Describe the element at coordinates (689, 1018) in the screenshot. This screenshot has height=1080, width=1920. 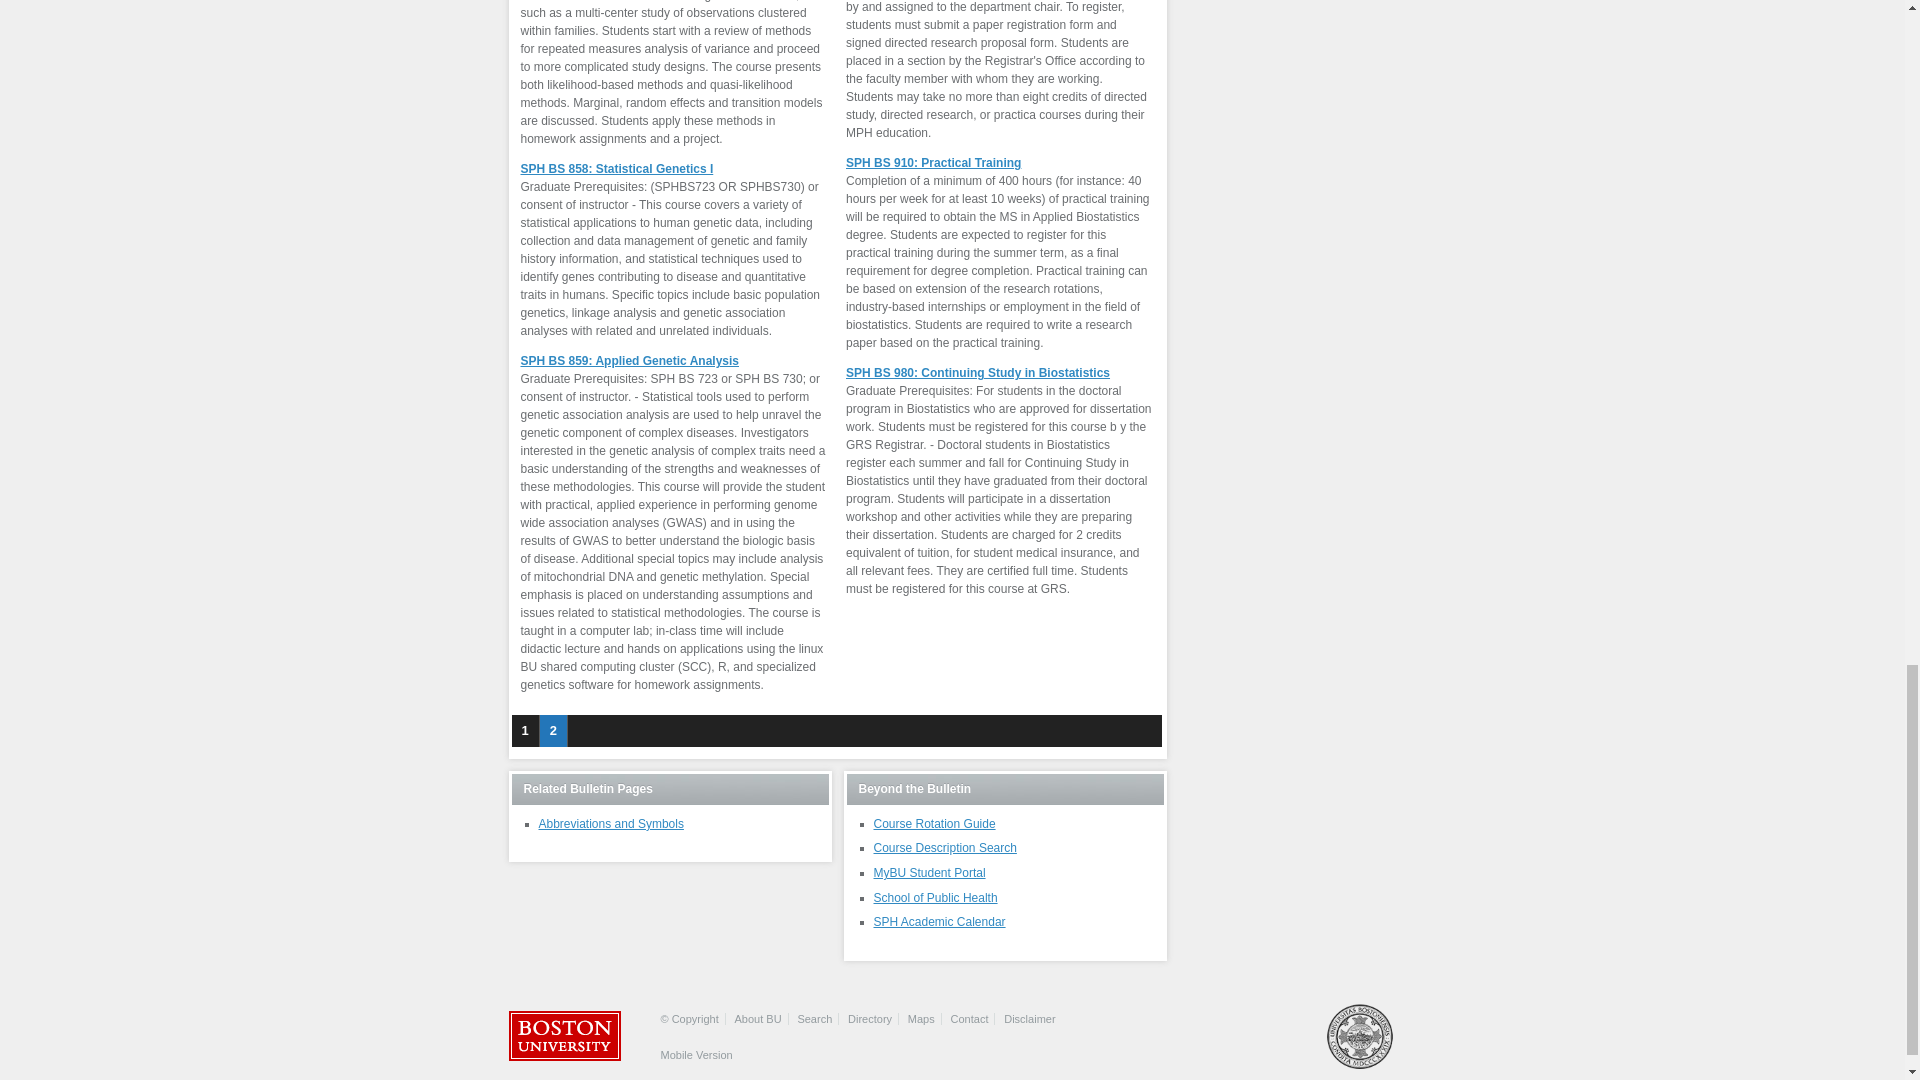
I see `Copyright` at that location.